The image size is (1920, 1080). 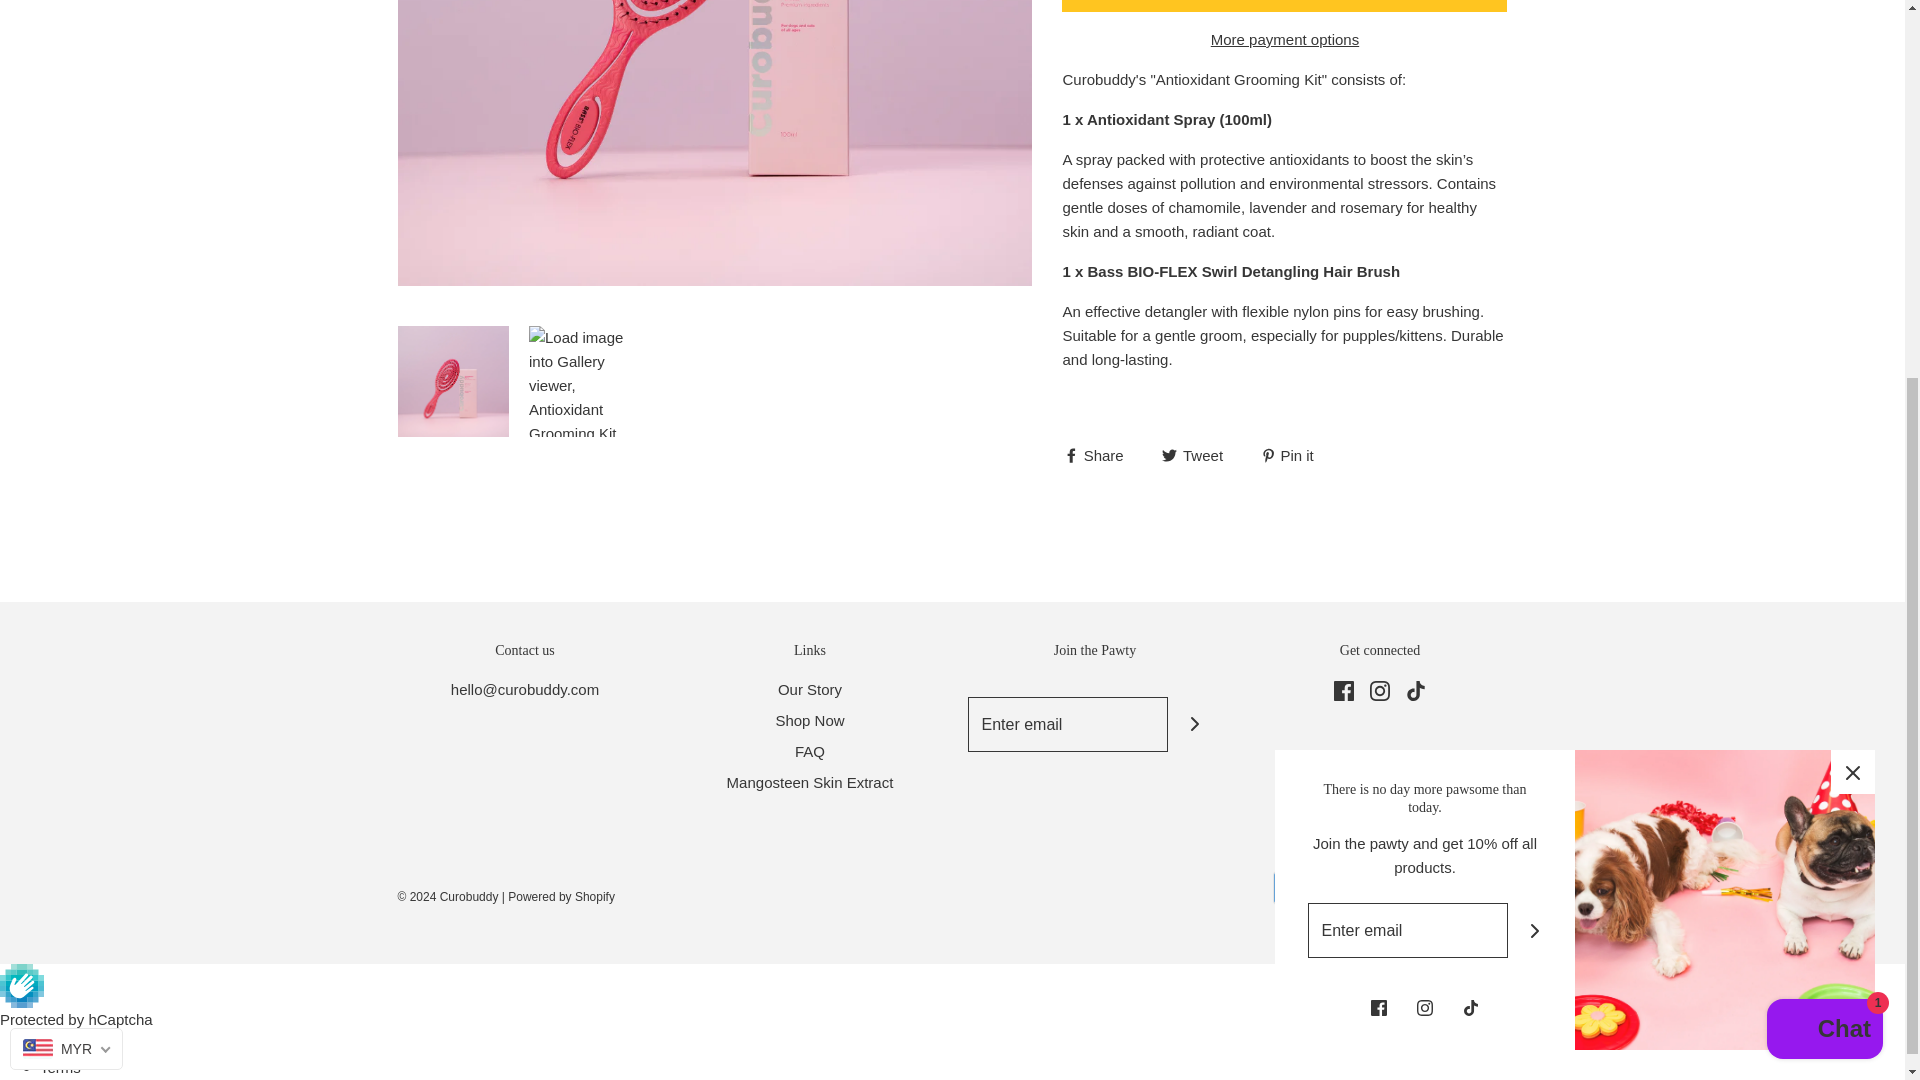 I want to click on PayPal, so click(x=1420, y=888).